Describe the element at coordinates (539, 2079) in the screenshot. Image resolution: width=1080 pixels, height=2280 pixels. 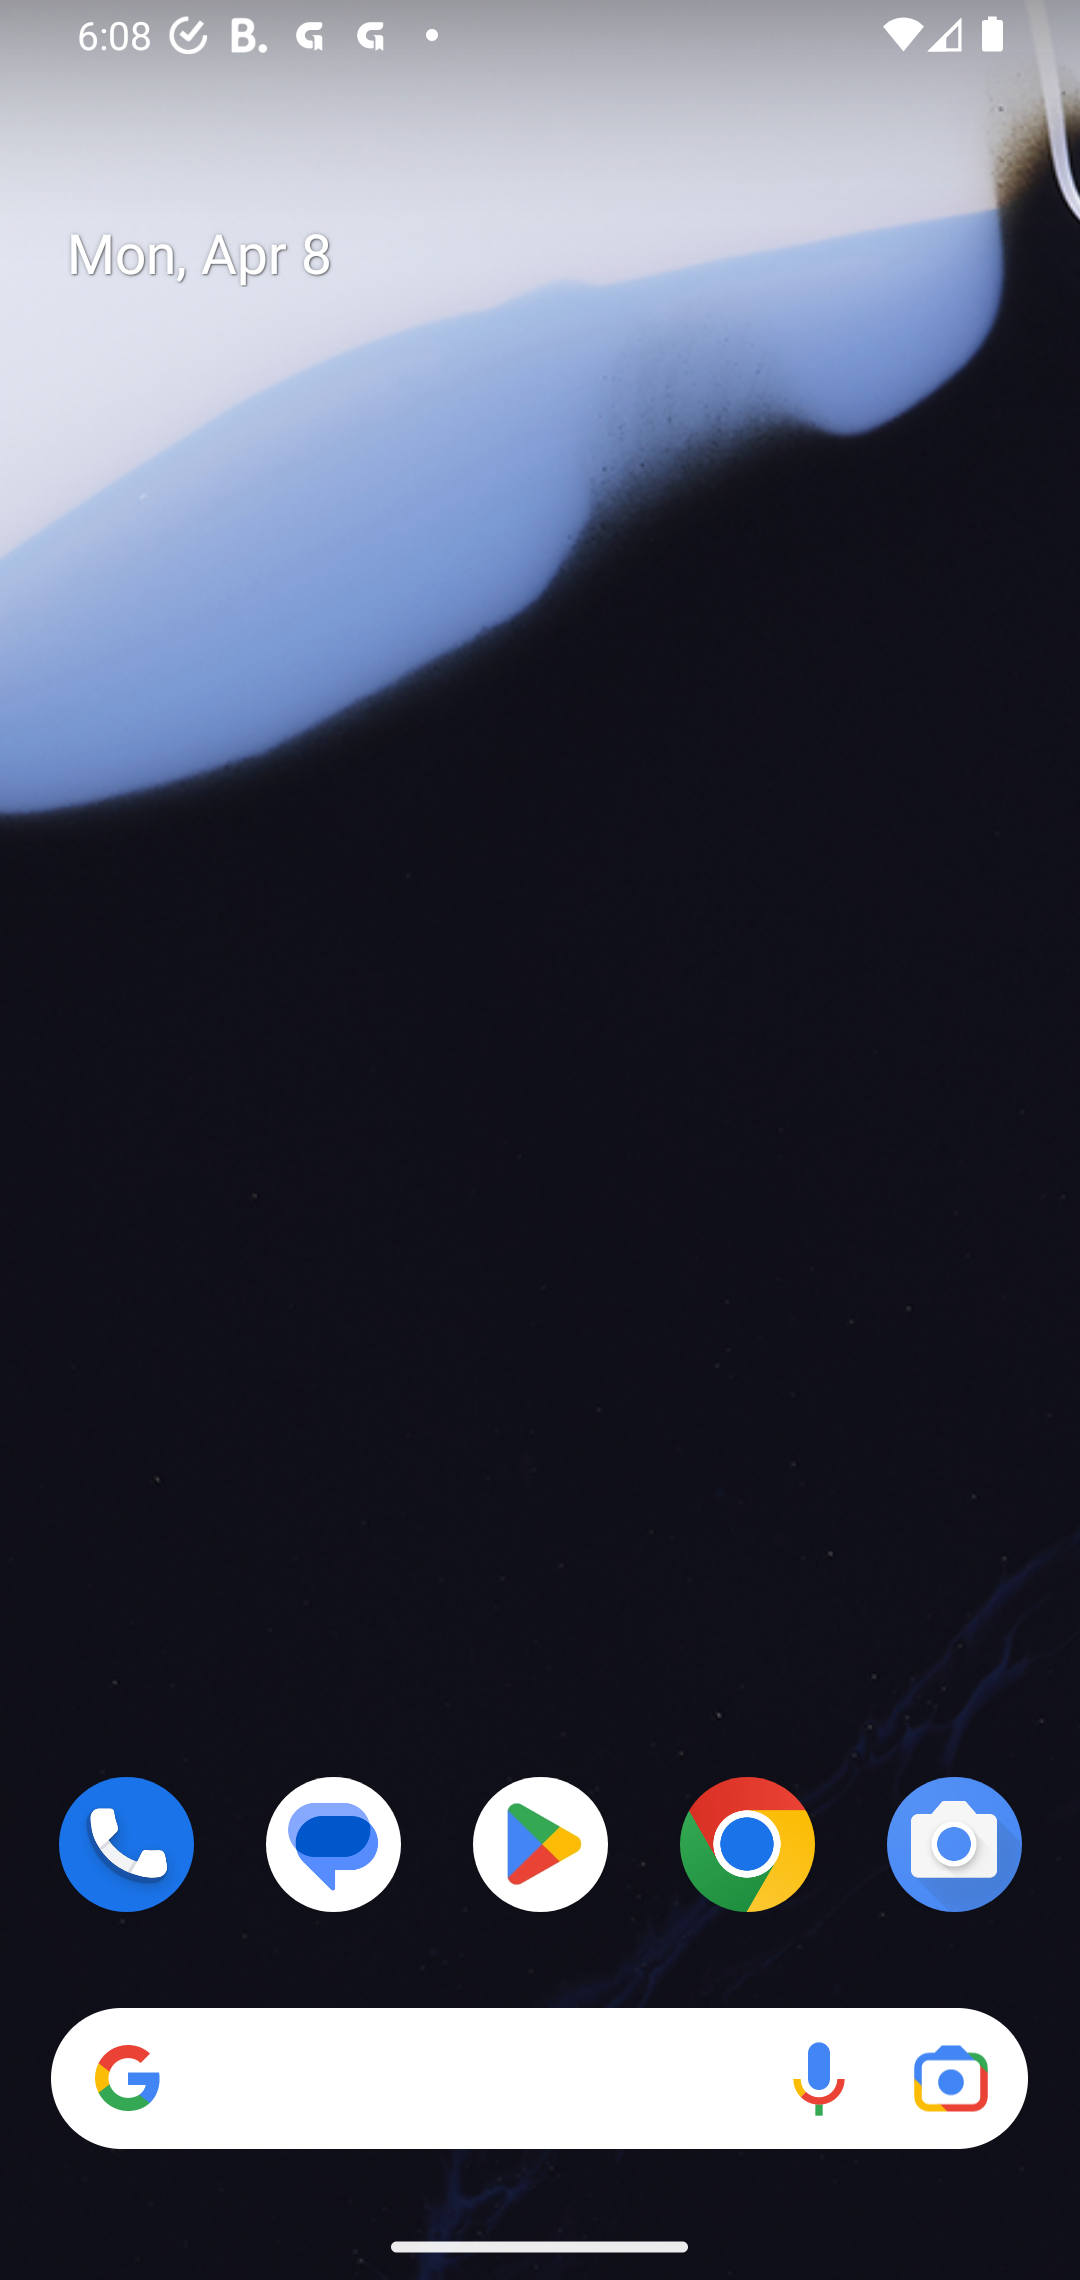
I see `Search Voice search Google Lens` at that location.